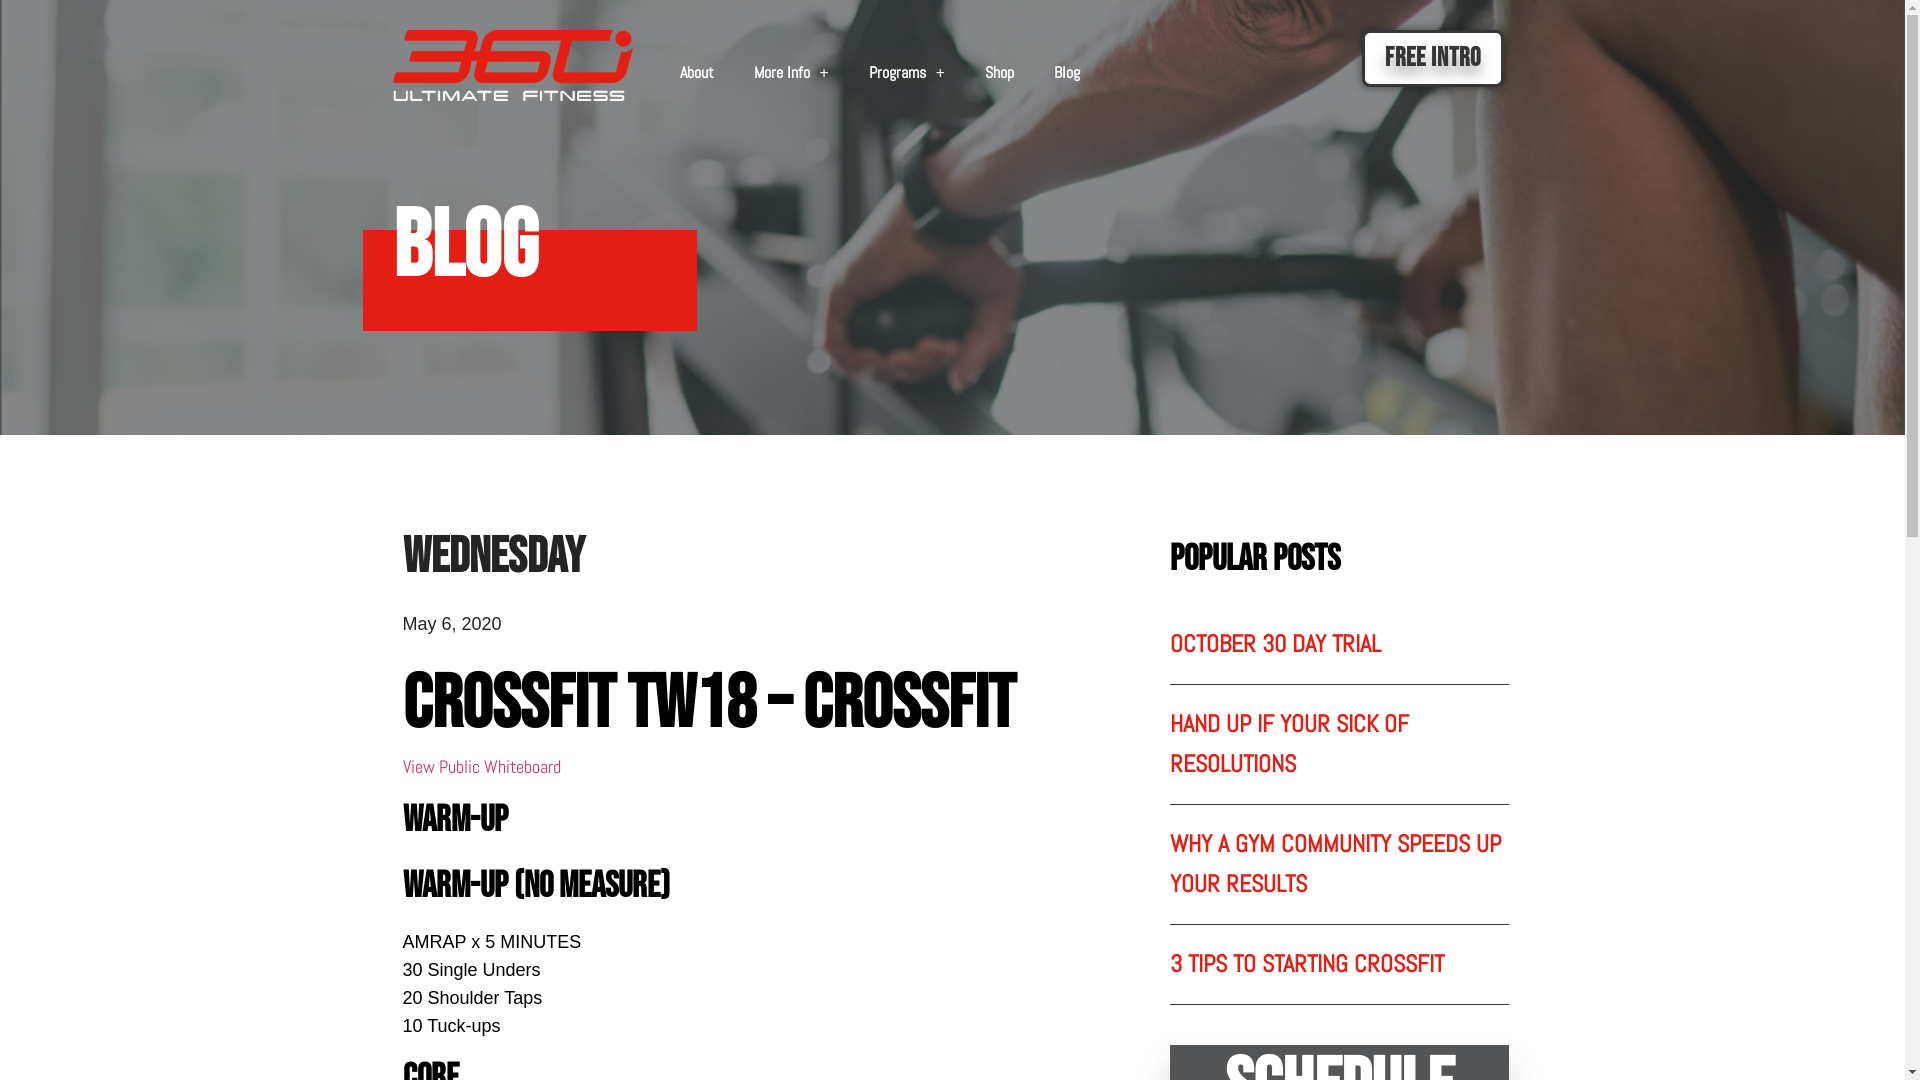 This screenshot has width=1920, height=1080. I want to click on WHY A GYM COMMUNITY SPEEDS UP YOUR RESULTS, so click(1336, 863).